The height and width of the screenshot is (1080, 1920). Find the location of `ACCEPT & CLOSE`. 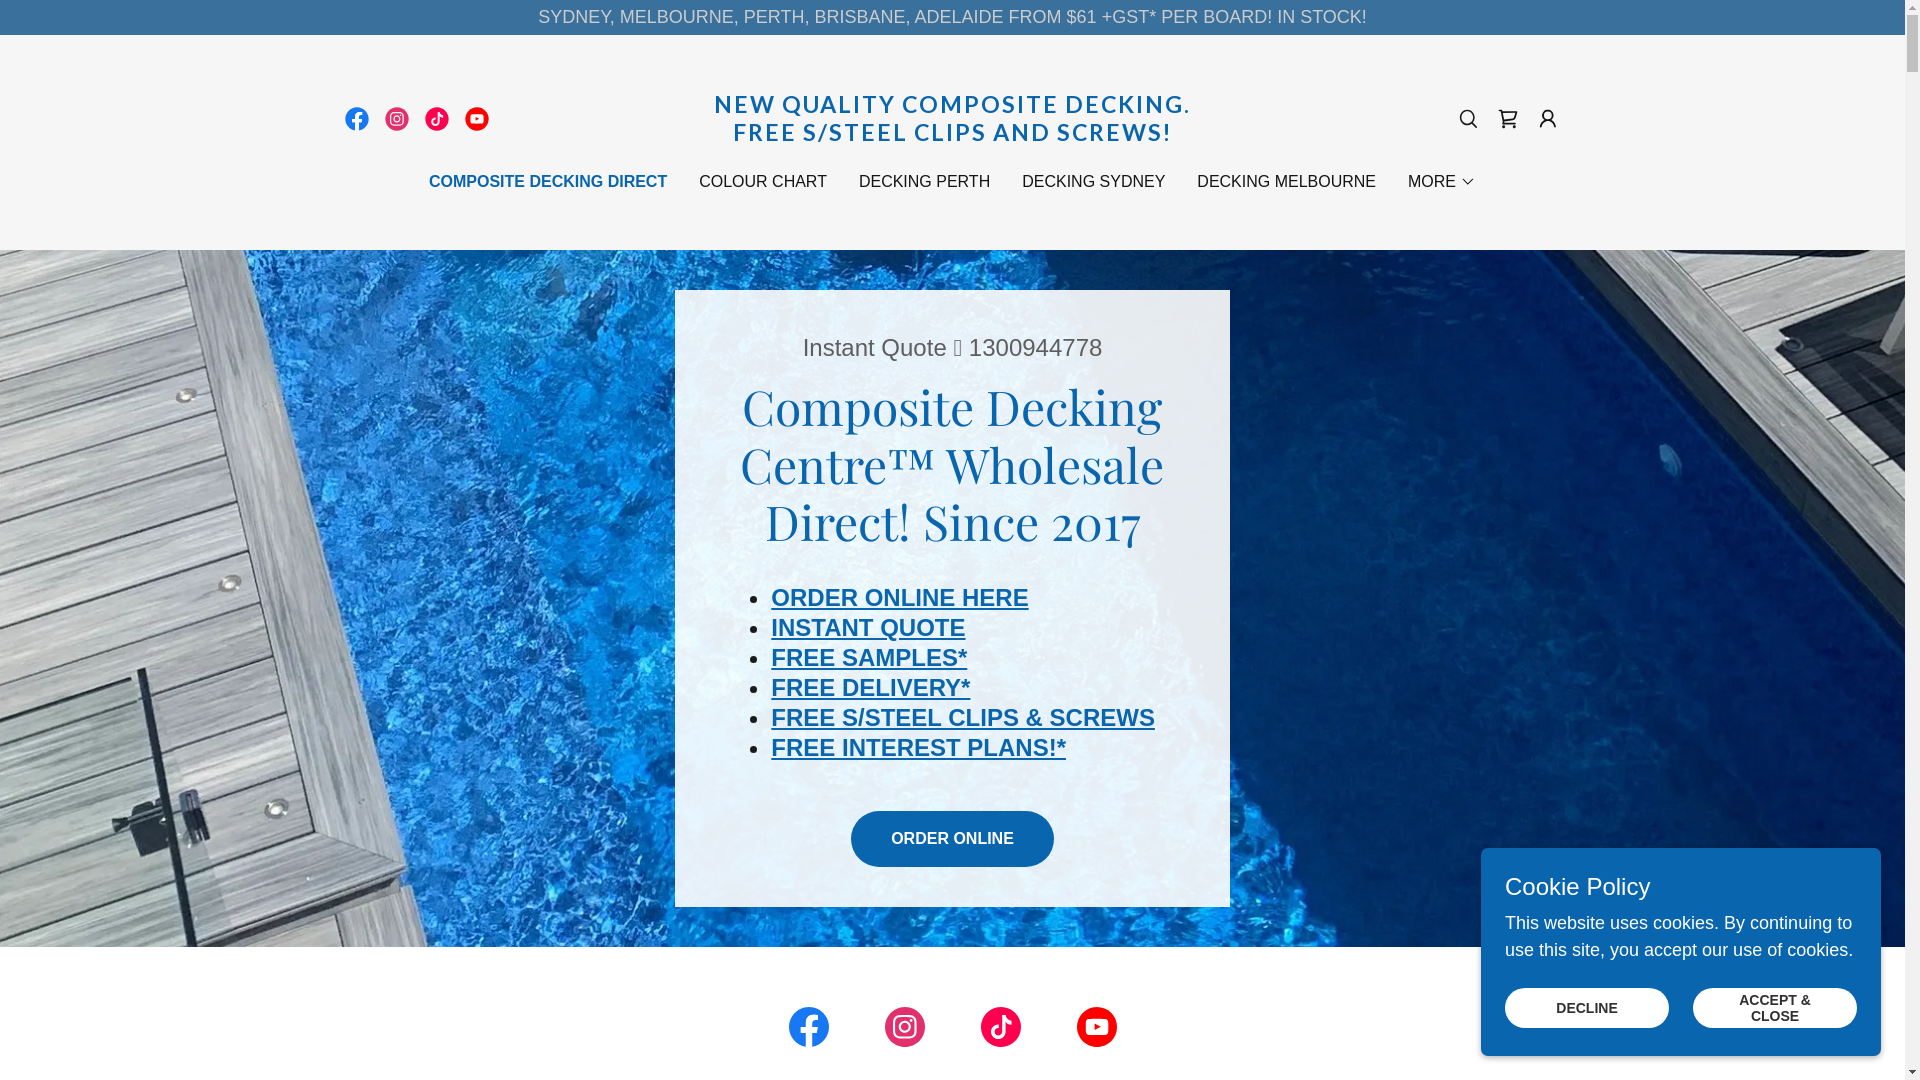

ACCEPT & CLOSE is located at coordinates (1775, 1008).